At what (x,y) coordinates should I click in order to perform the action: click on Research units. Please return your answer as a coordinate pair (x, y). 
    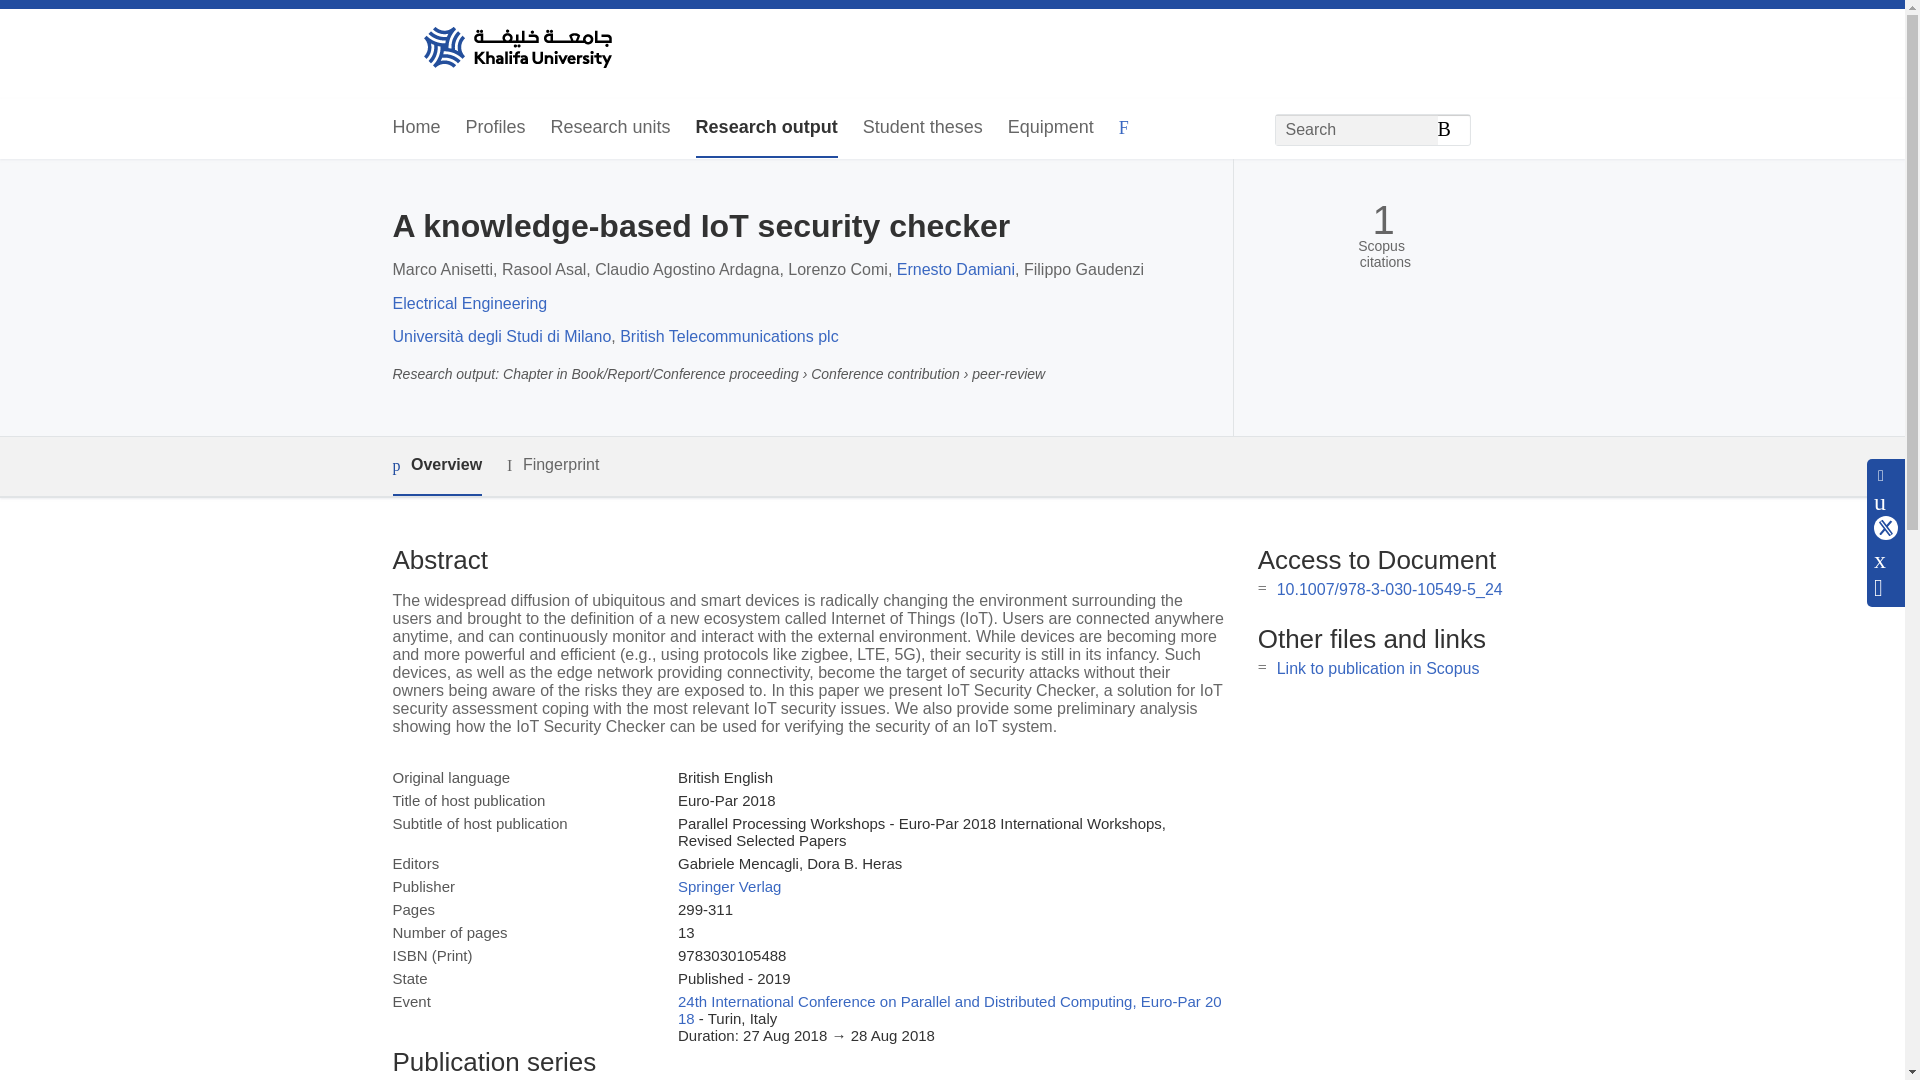
    Looking at the image, I should click on (610, 128).